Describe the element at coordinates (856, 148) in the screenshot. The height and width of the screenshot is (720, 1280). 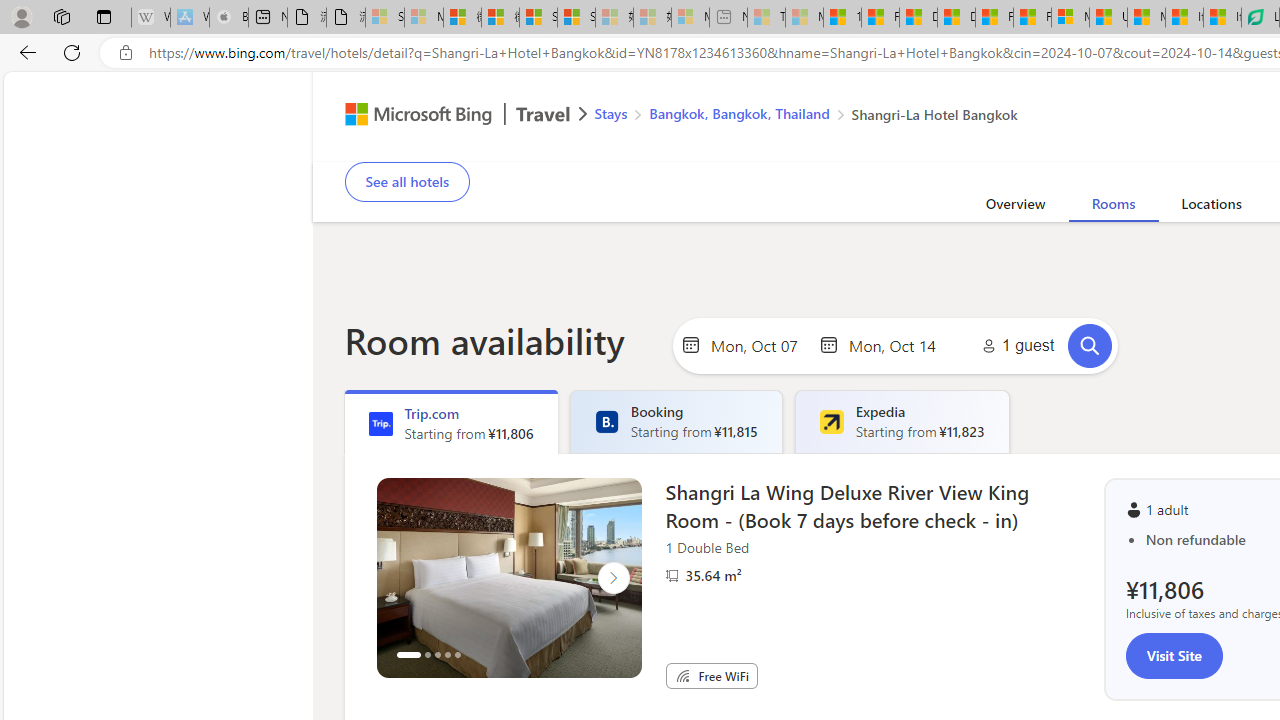
I see `Free parking` at that location.